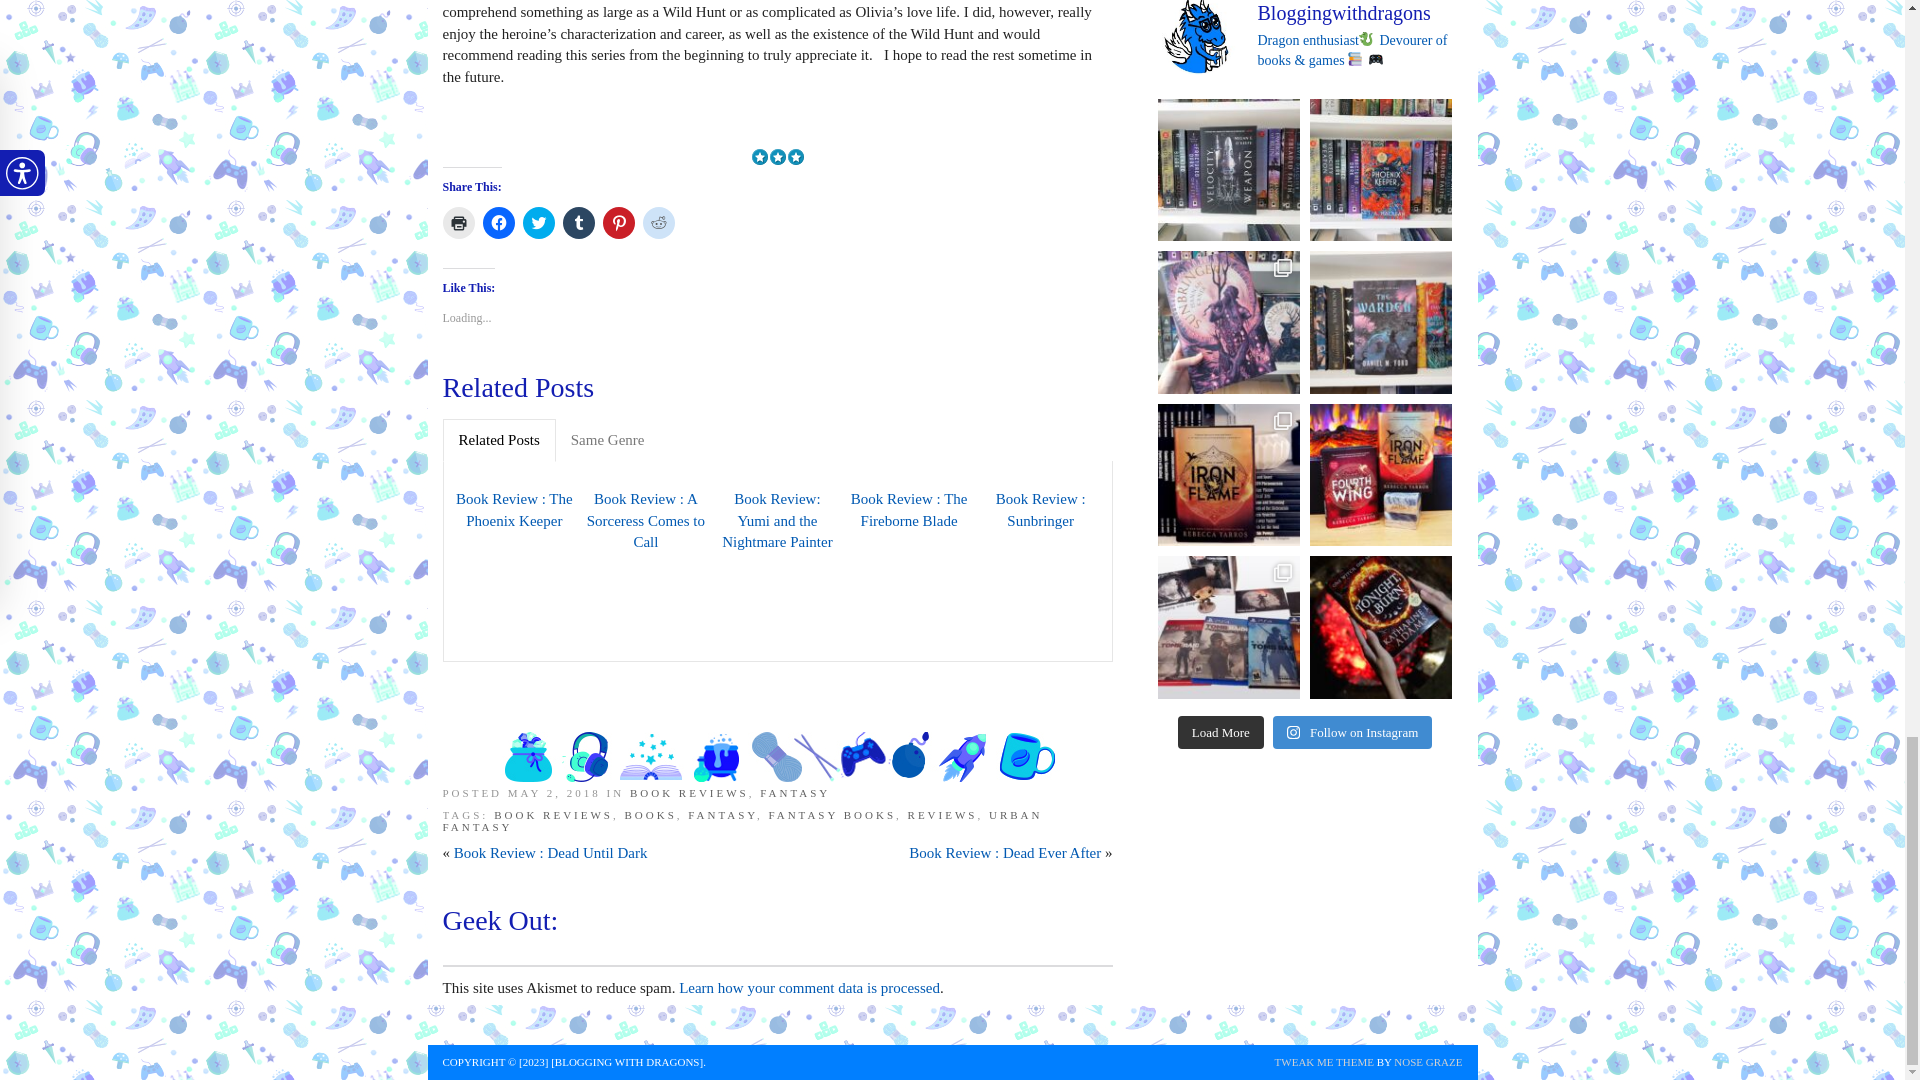 This screenshot has width=1920, height=1080. What do you see at coordinates (578, 222) in the screenshot?
I see `Click to share on Tumblr` at bounding box center [578, 222].